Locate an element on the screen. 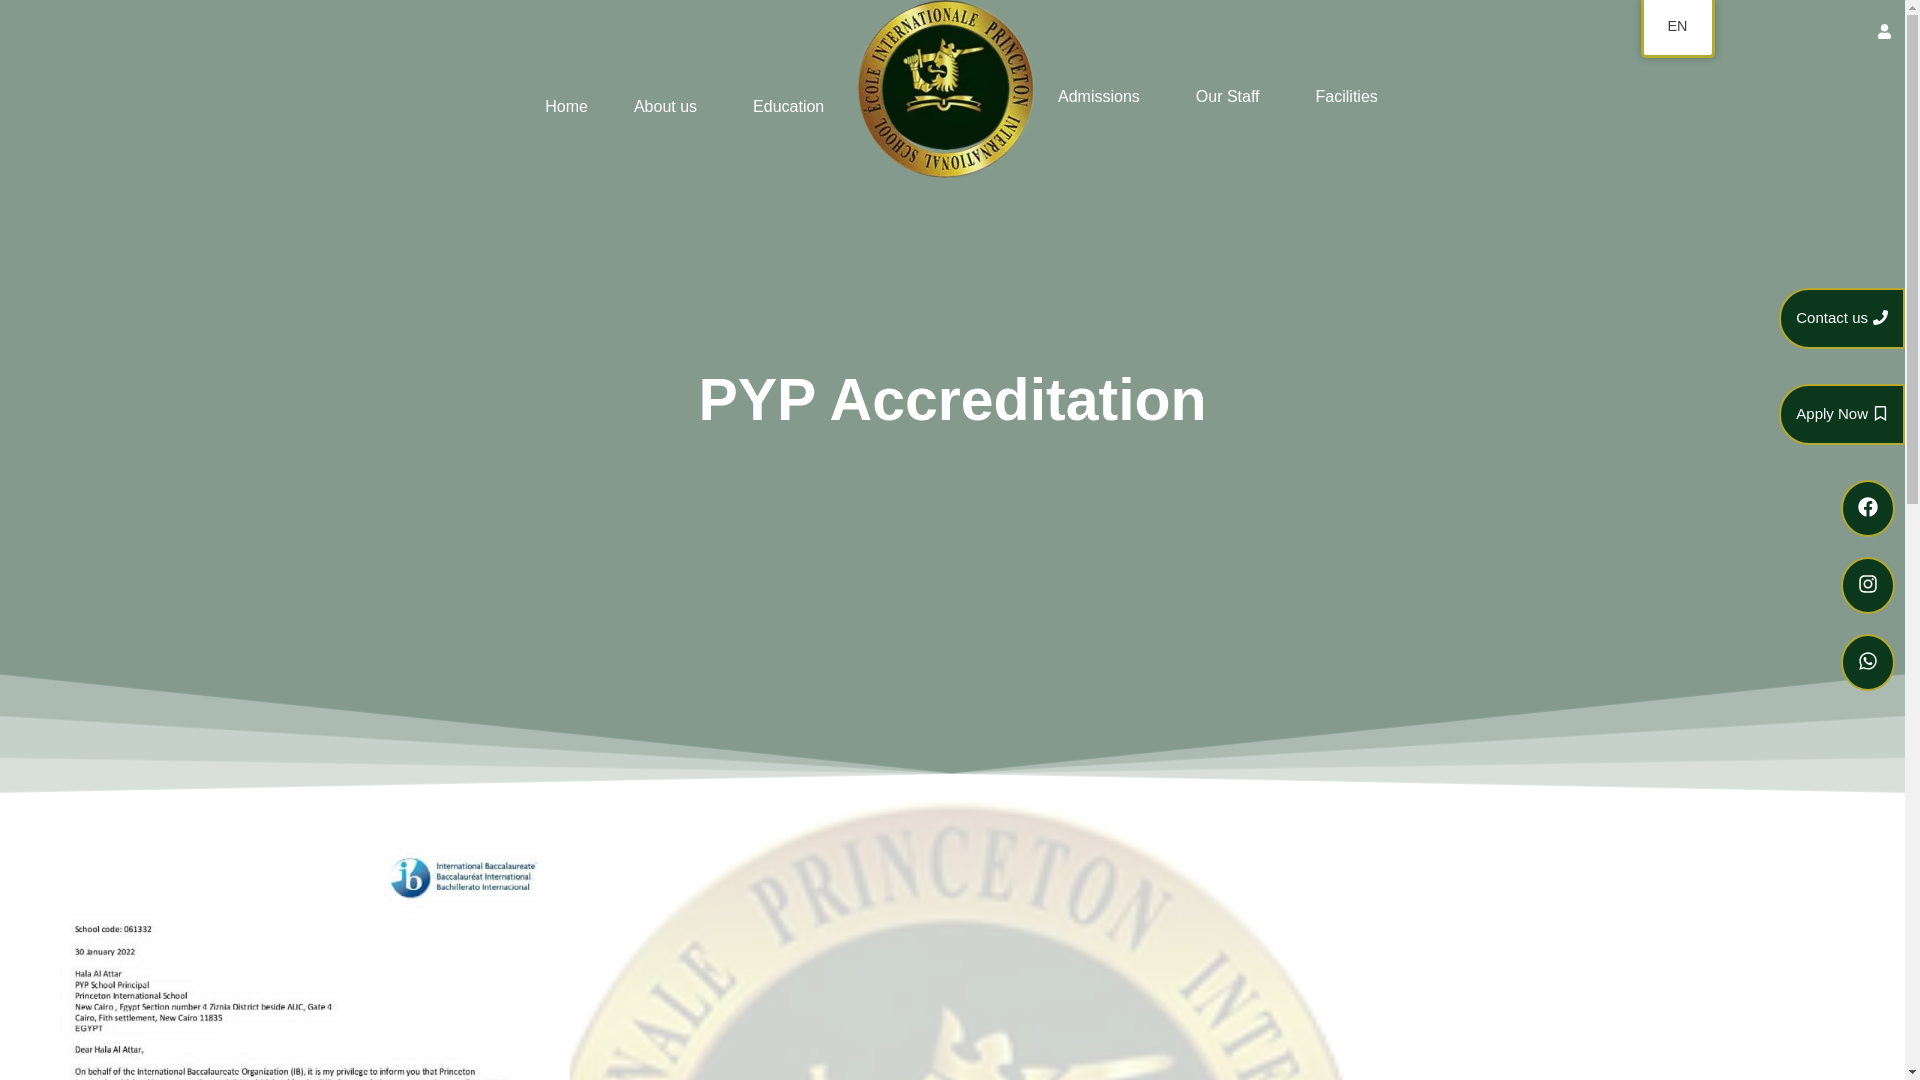 This screenshot has height=1080, width=1920. Facilities is located at coordinates (1346, 97).